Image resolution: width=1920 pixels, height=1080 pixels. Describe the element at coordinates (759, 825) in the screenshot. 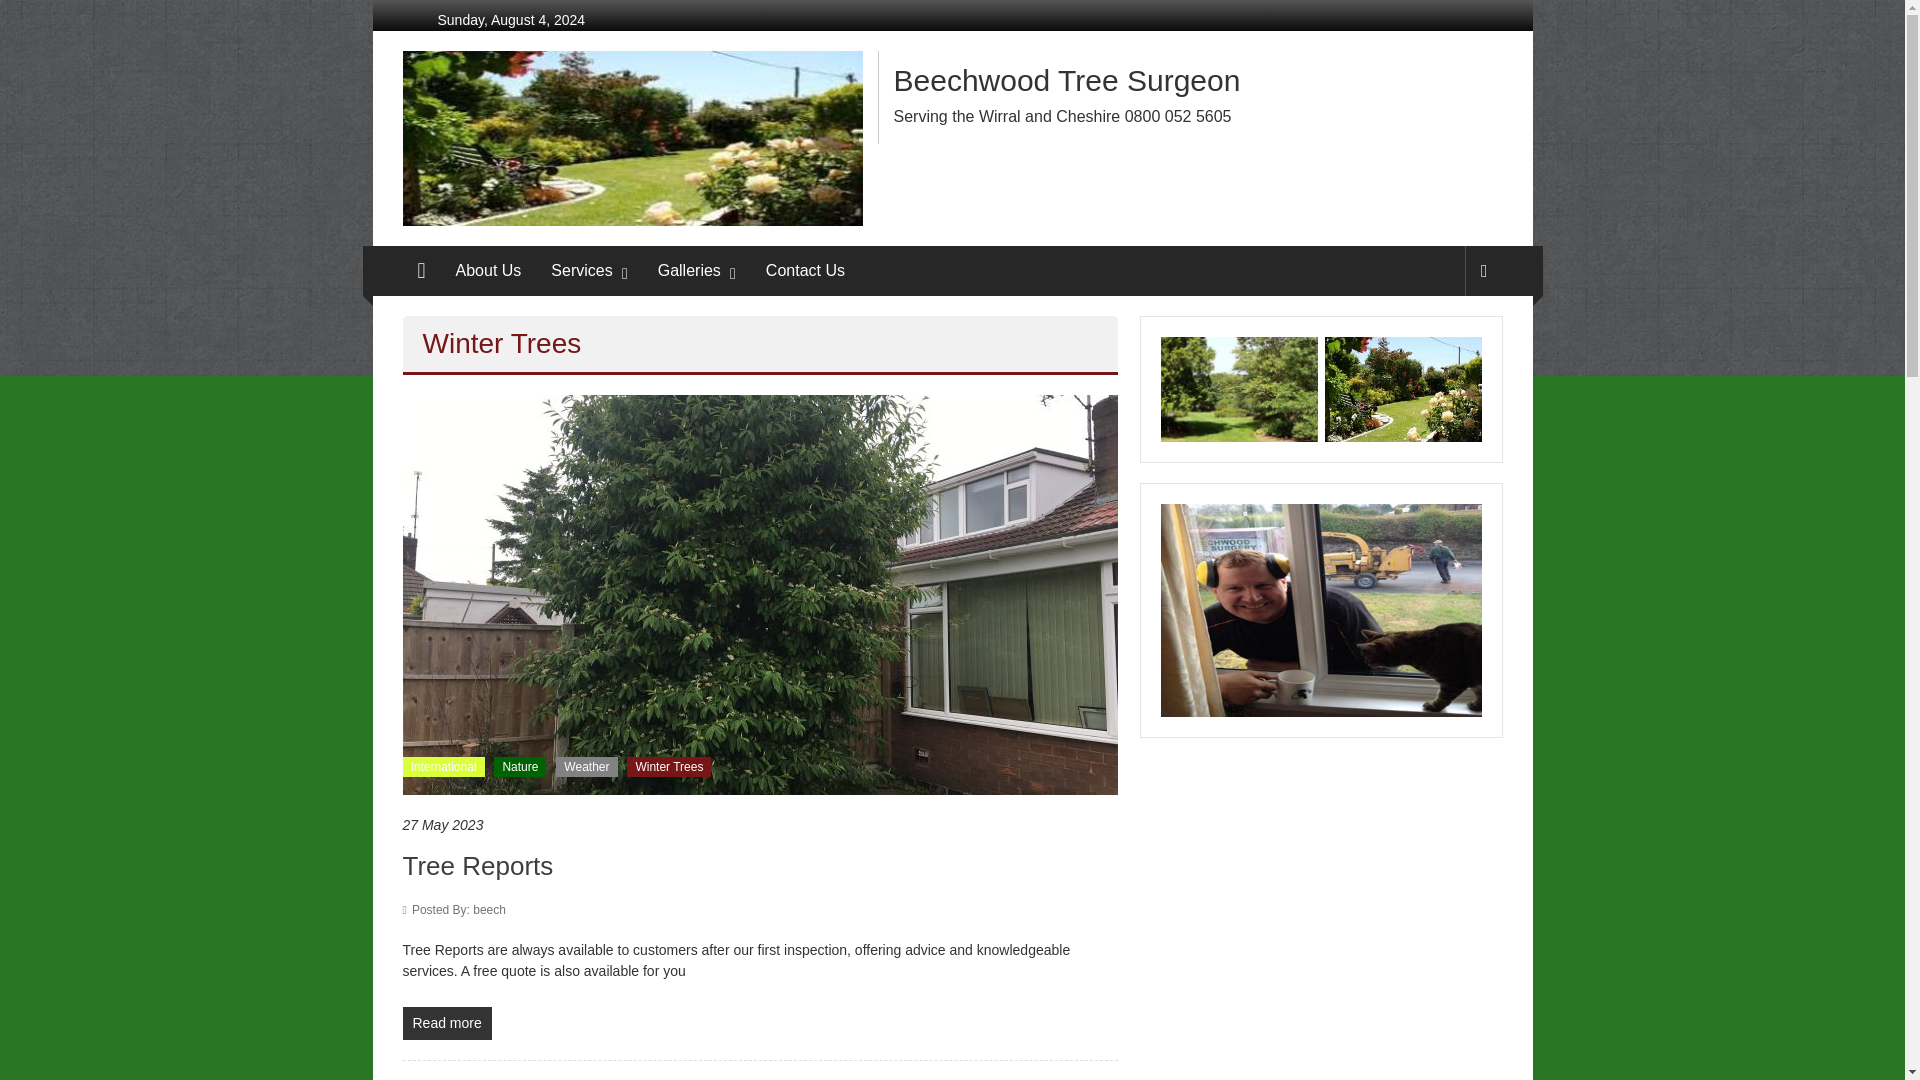

I see `08:05` at that location.